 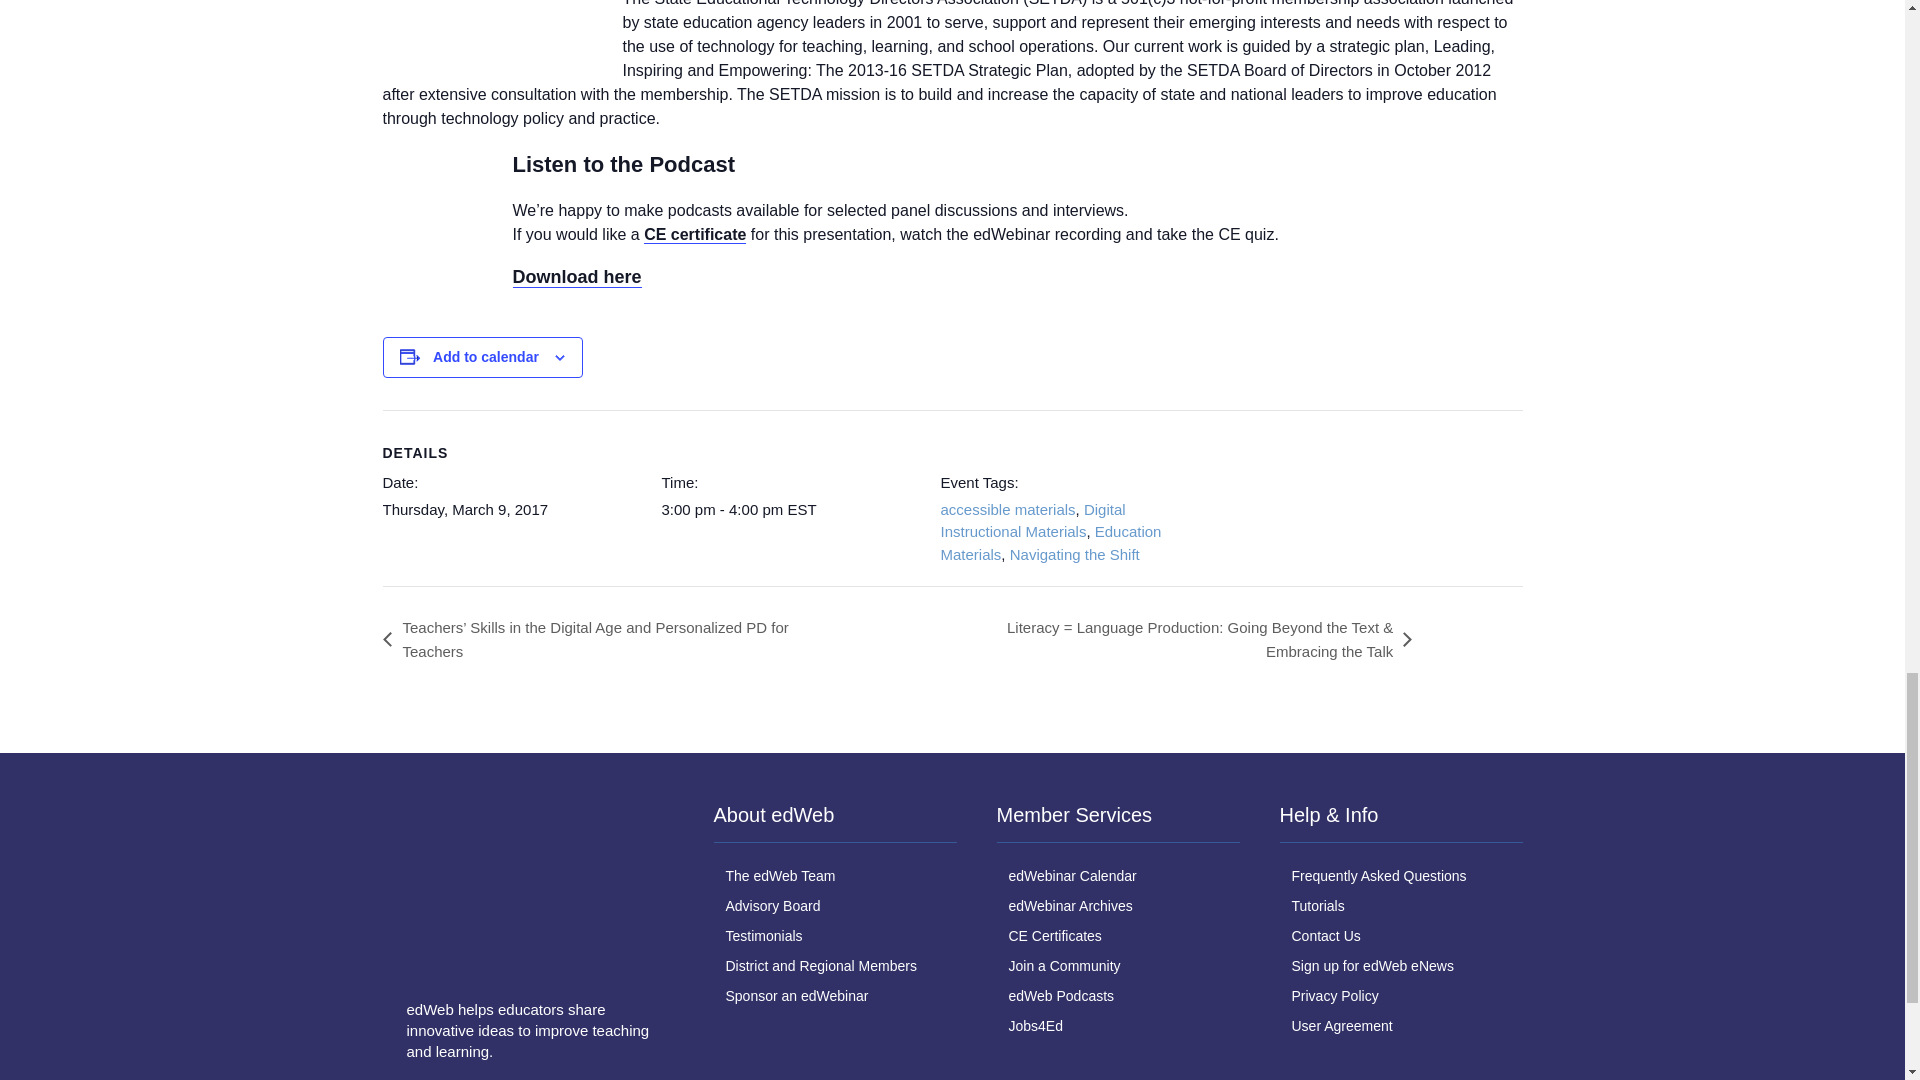 I want to click on 2017-03-09, so click(x=464, y=510).